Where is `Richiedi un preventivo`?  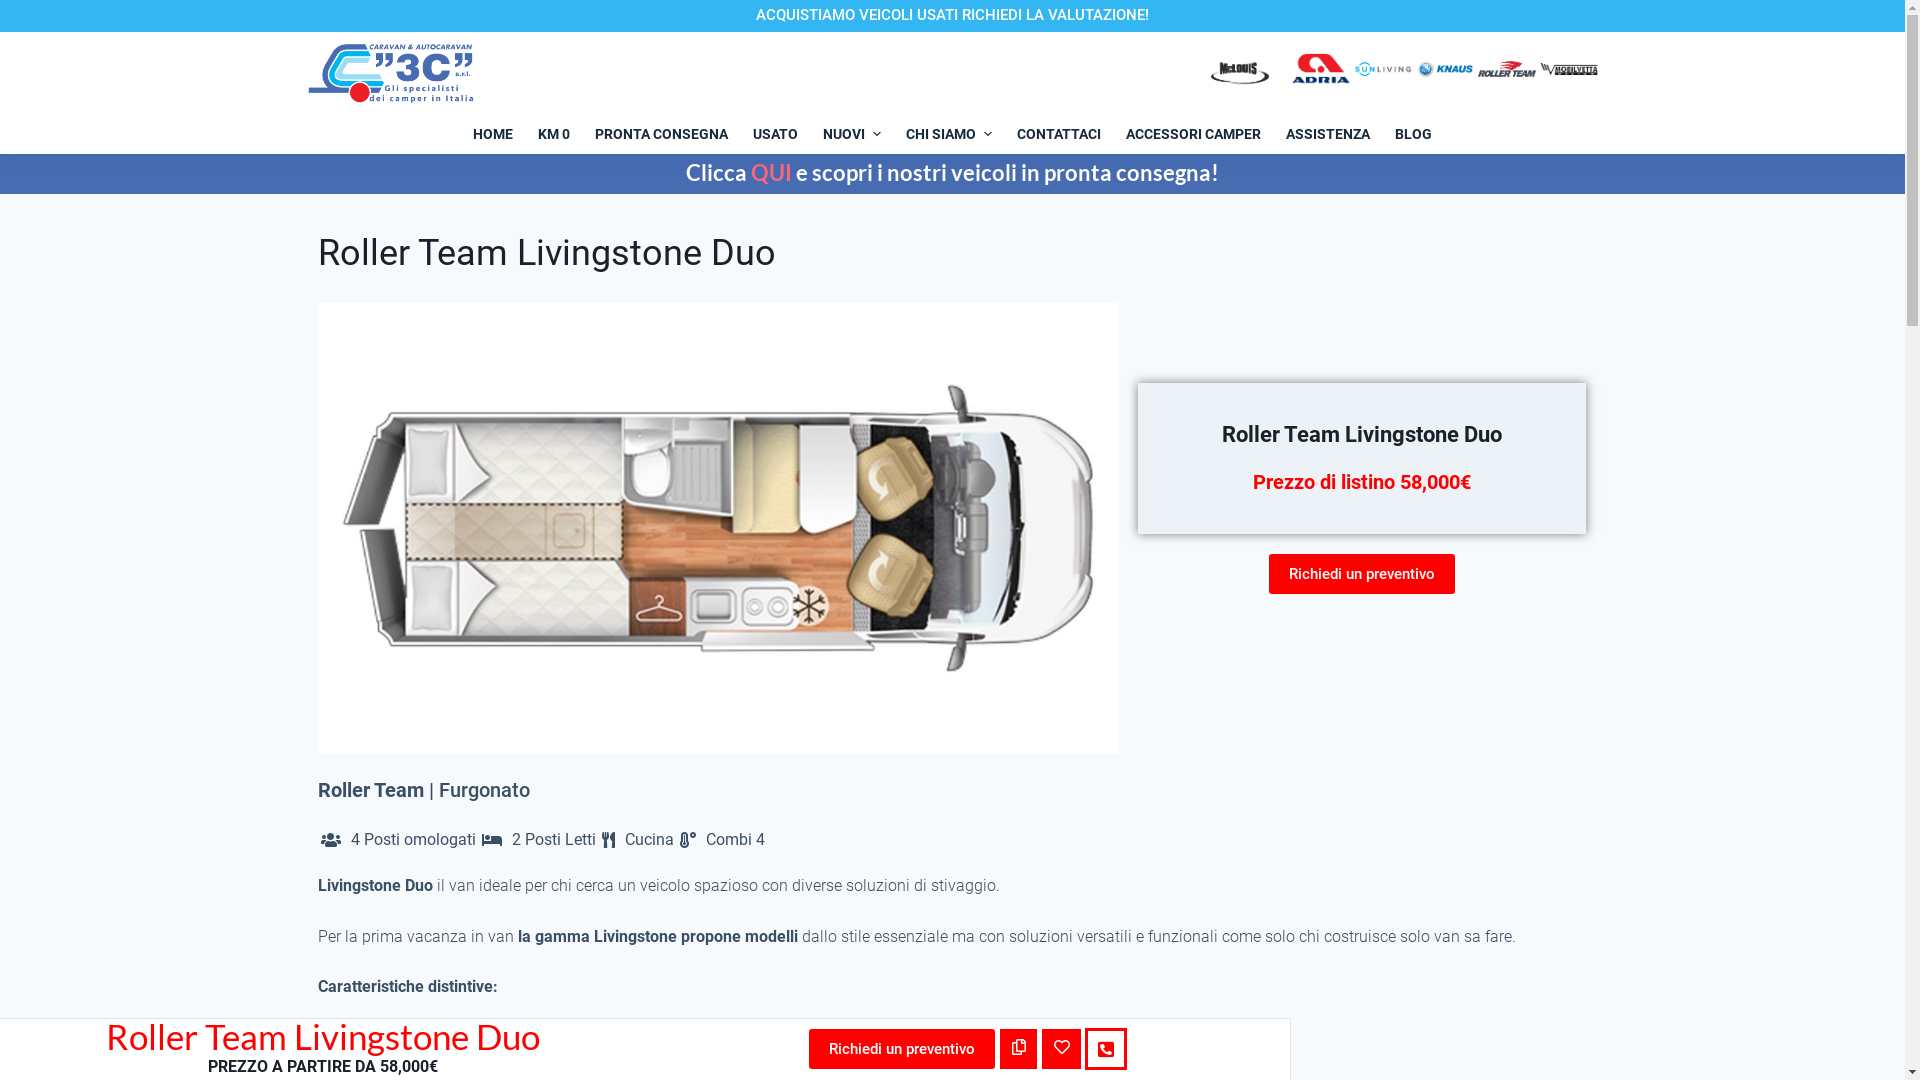
Richiedi un preventivo is located at coordinates (901, 1049).